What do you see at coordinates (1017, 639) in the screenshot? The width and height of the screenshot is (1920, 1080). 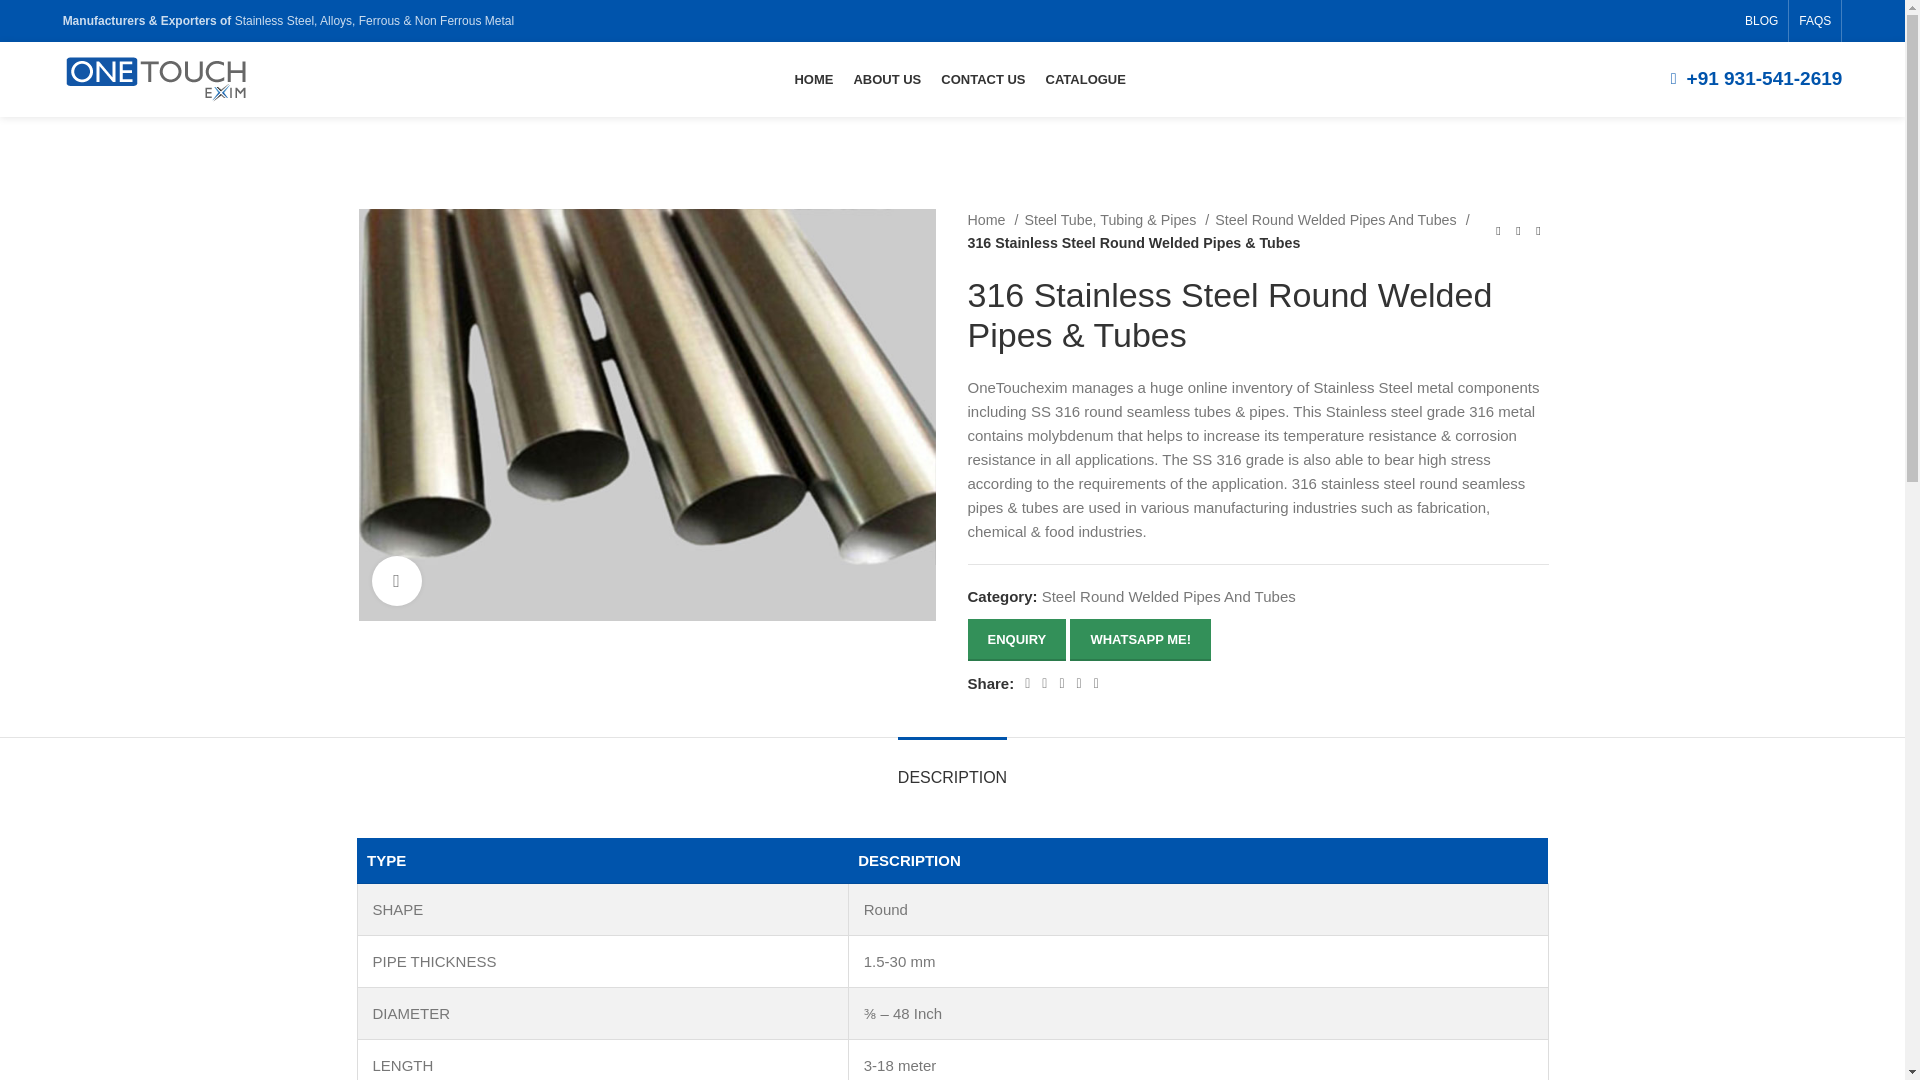 I see `Enquiry` at bounding box center [1017, 639].